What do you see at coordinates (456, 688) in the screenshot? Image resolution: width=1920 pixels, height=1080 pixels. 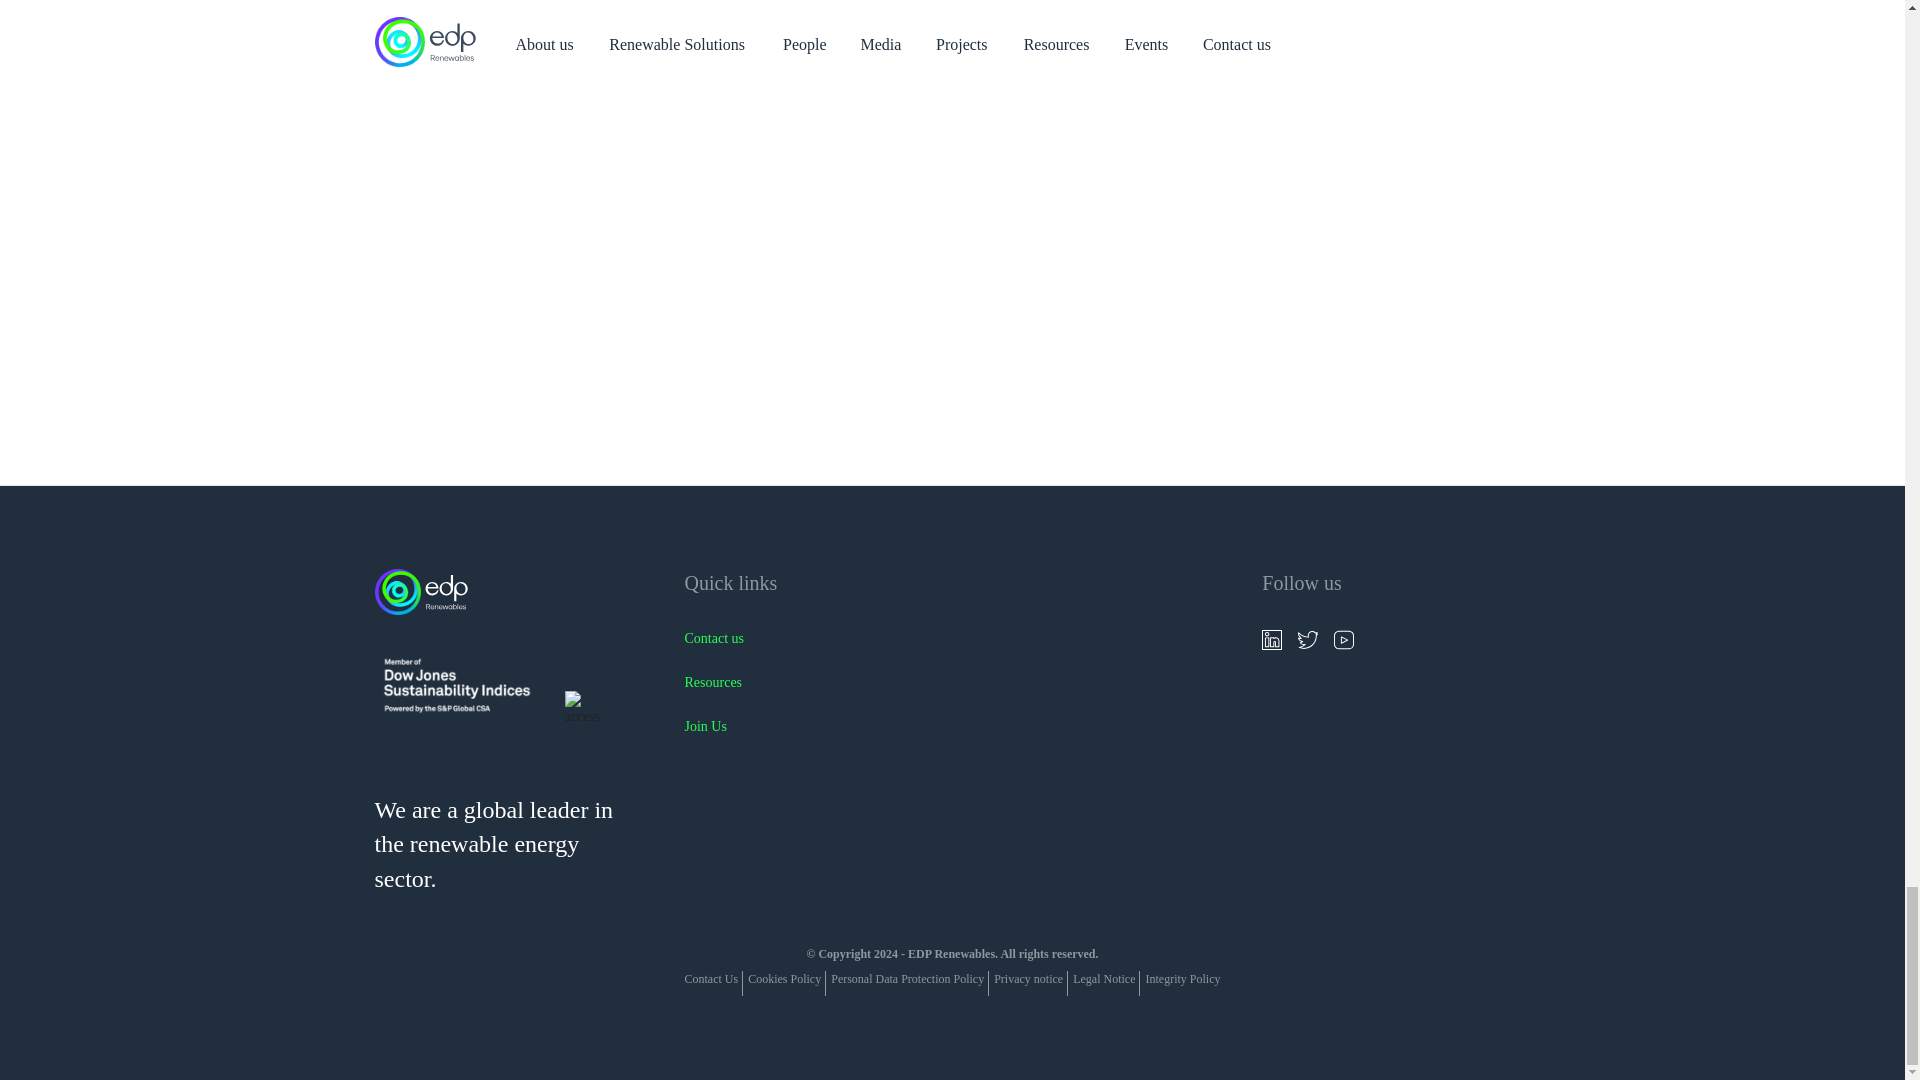 I see `Dow Jones Sustainability Index` at bounding box center [456, 688].